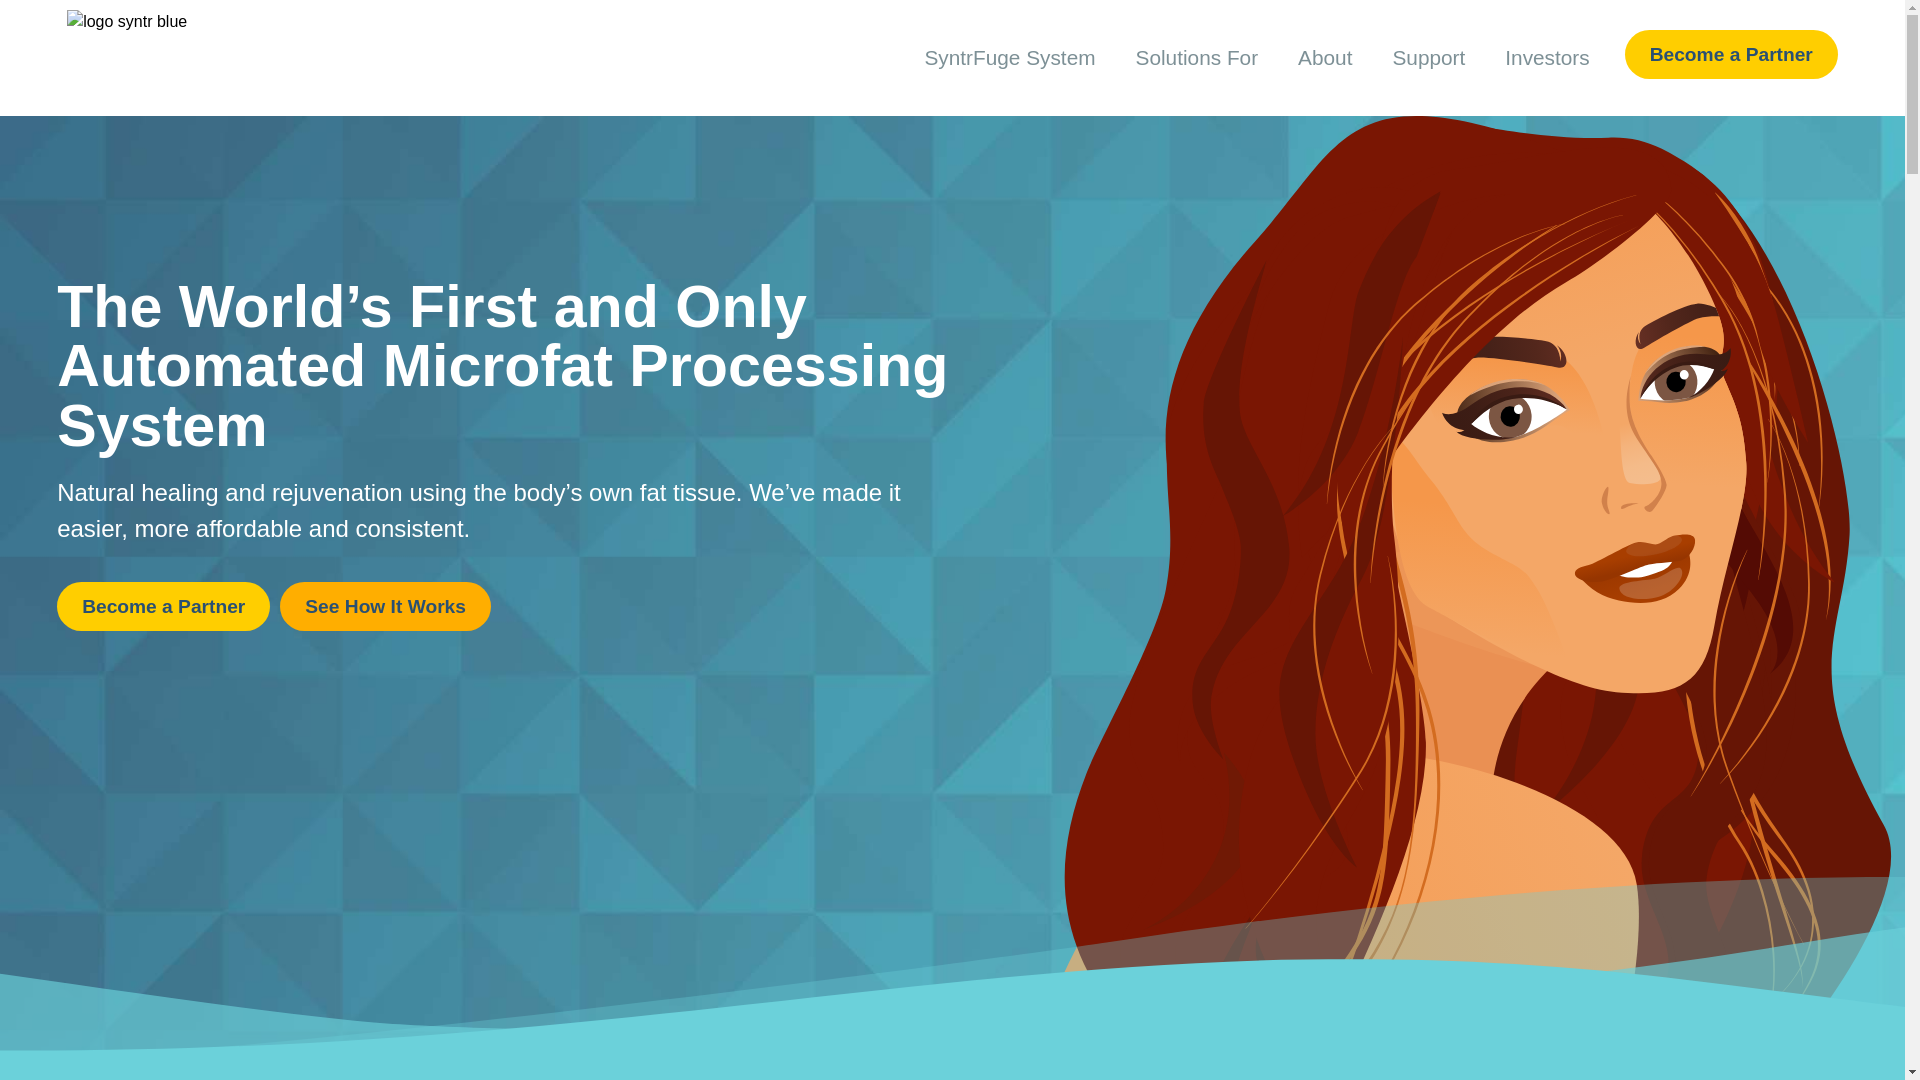 The width and height of the screenshot is (1920, 1080). I want to click on SyntrFuge System, so click(1010, 58).